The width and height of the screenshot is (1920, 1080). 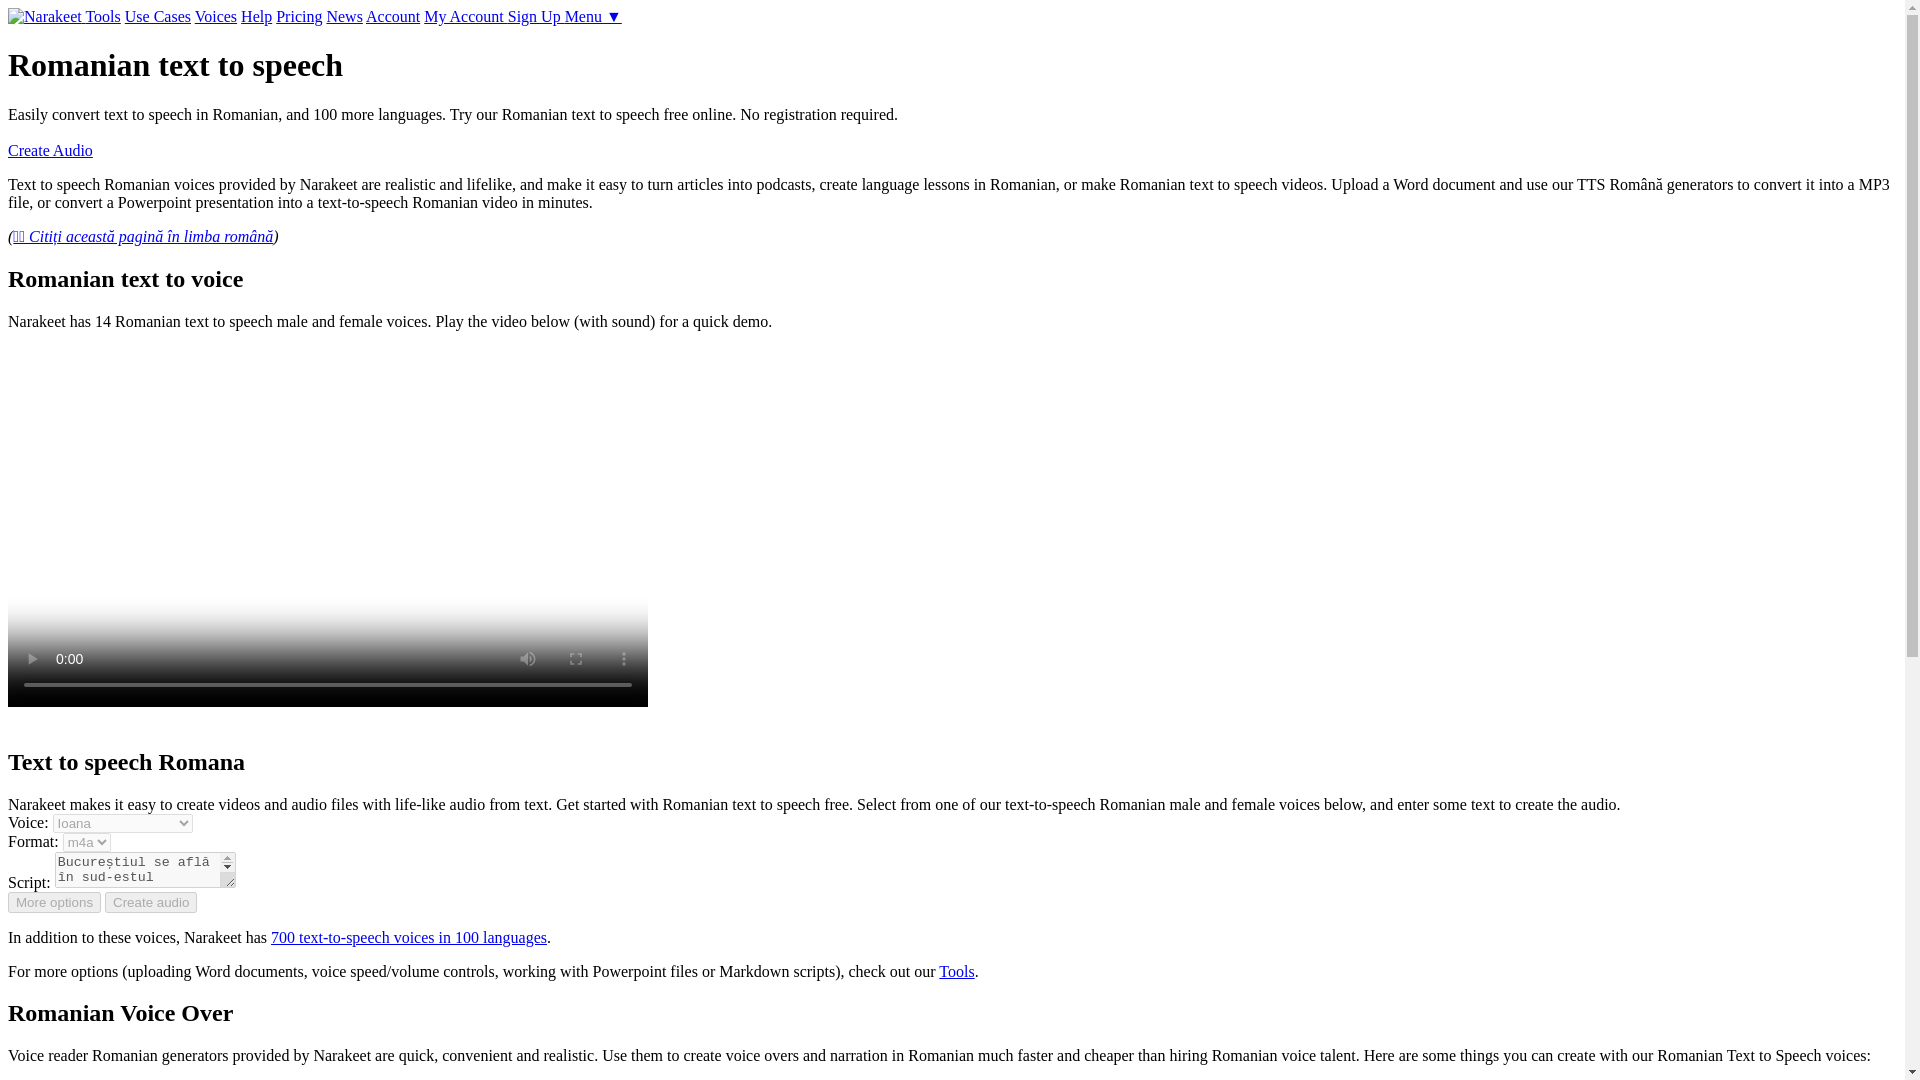 What do you see at coordinates (54, 902) in the screenshot?
I see `More options` at bounding box center [54, 902].